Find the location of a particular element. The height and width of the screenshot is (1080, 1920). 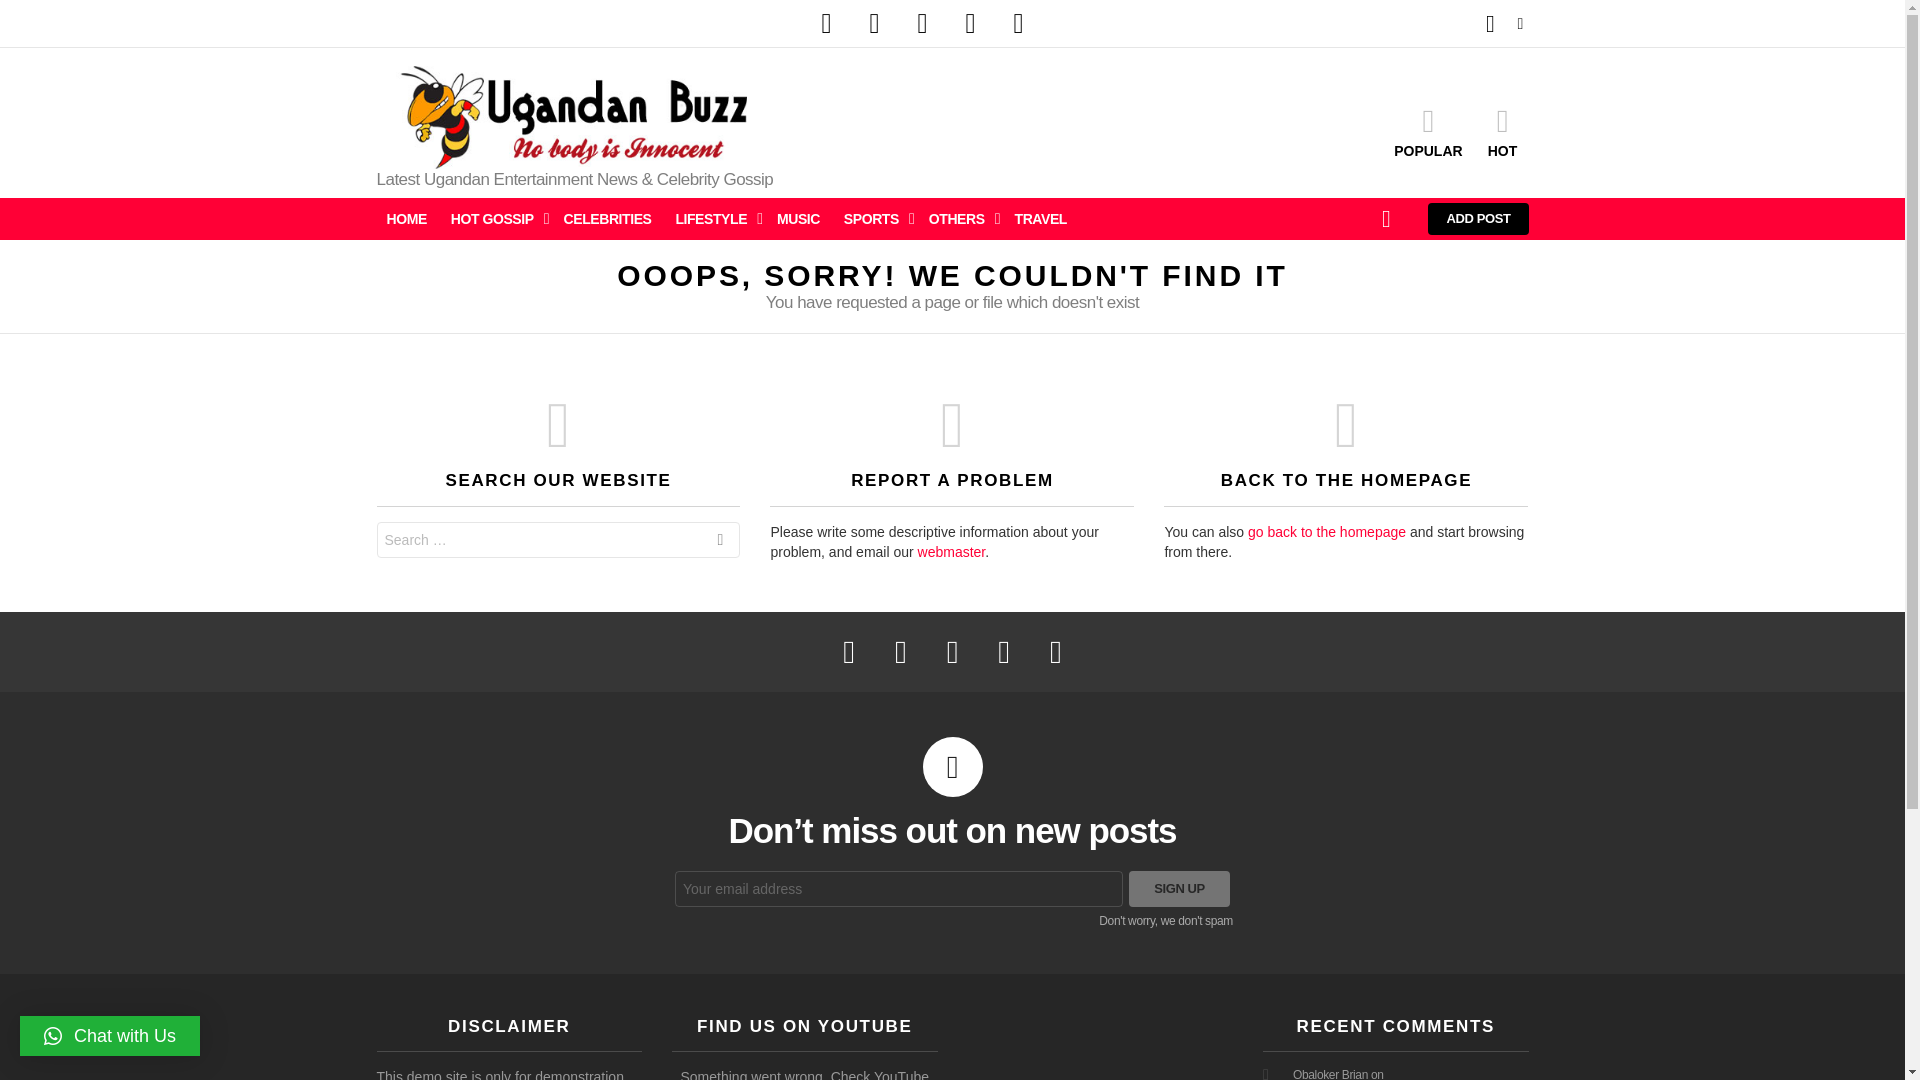

instagram is located at coordinates (922, 24).